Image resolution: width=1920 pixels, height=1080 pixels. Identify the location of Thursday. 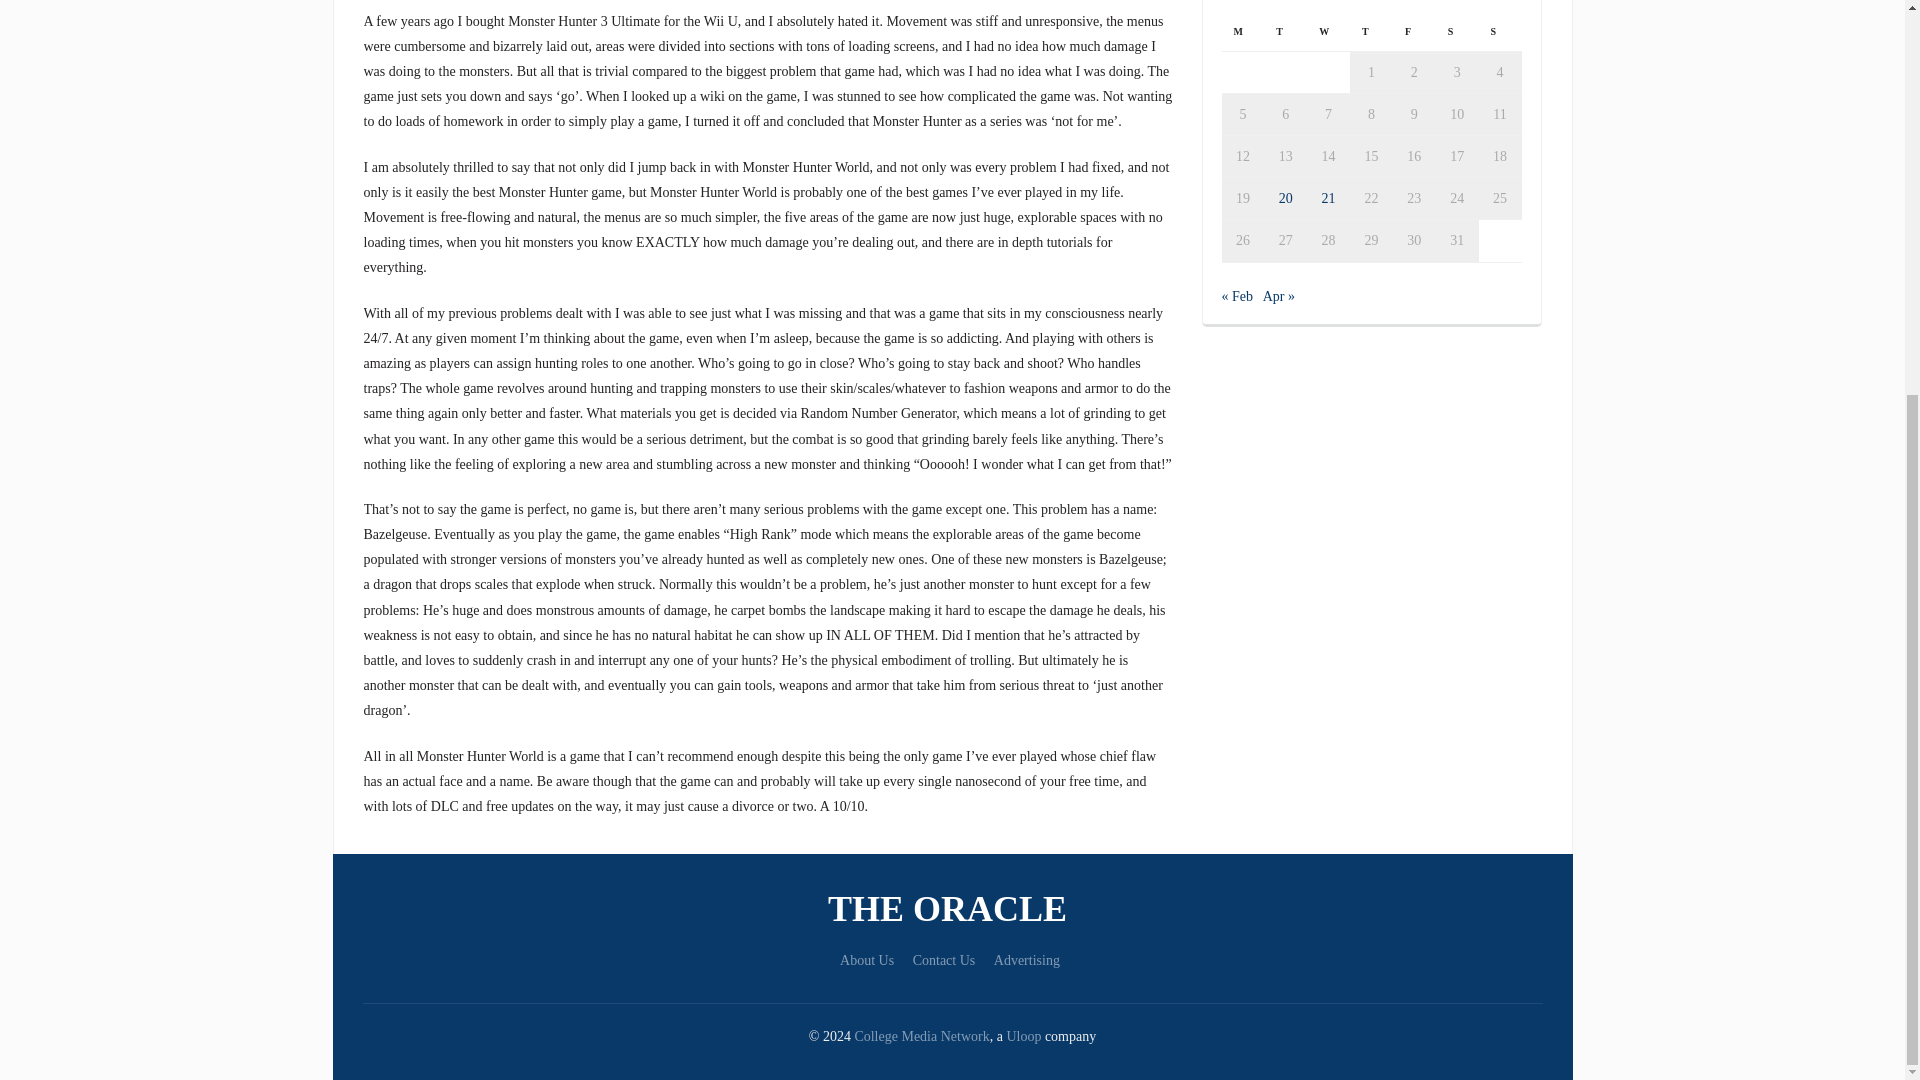
(1371, 30).